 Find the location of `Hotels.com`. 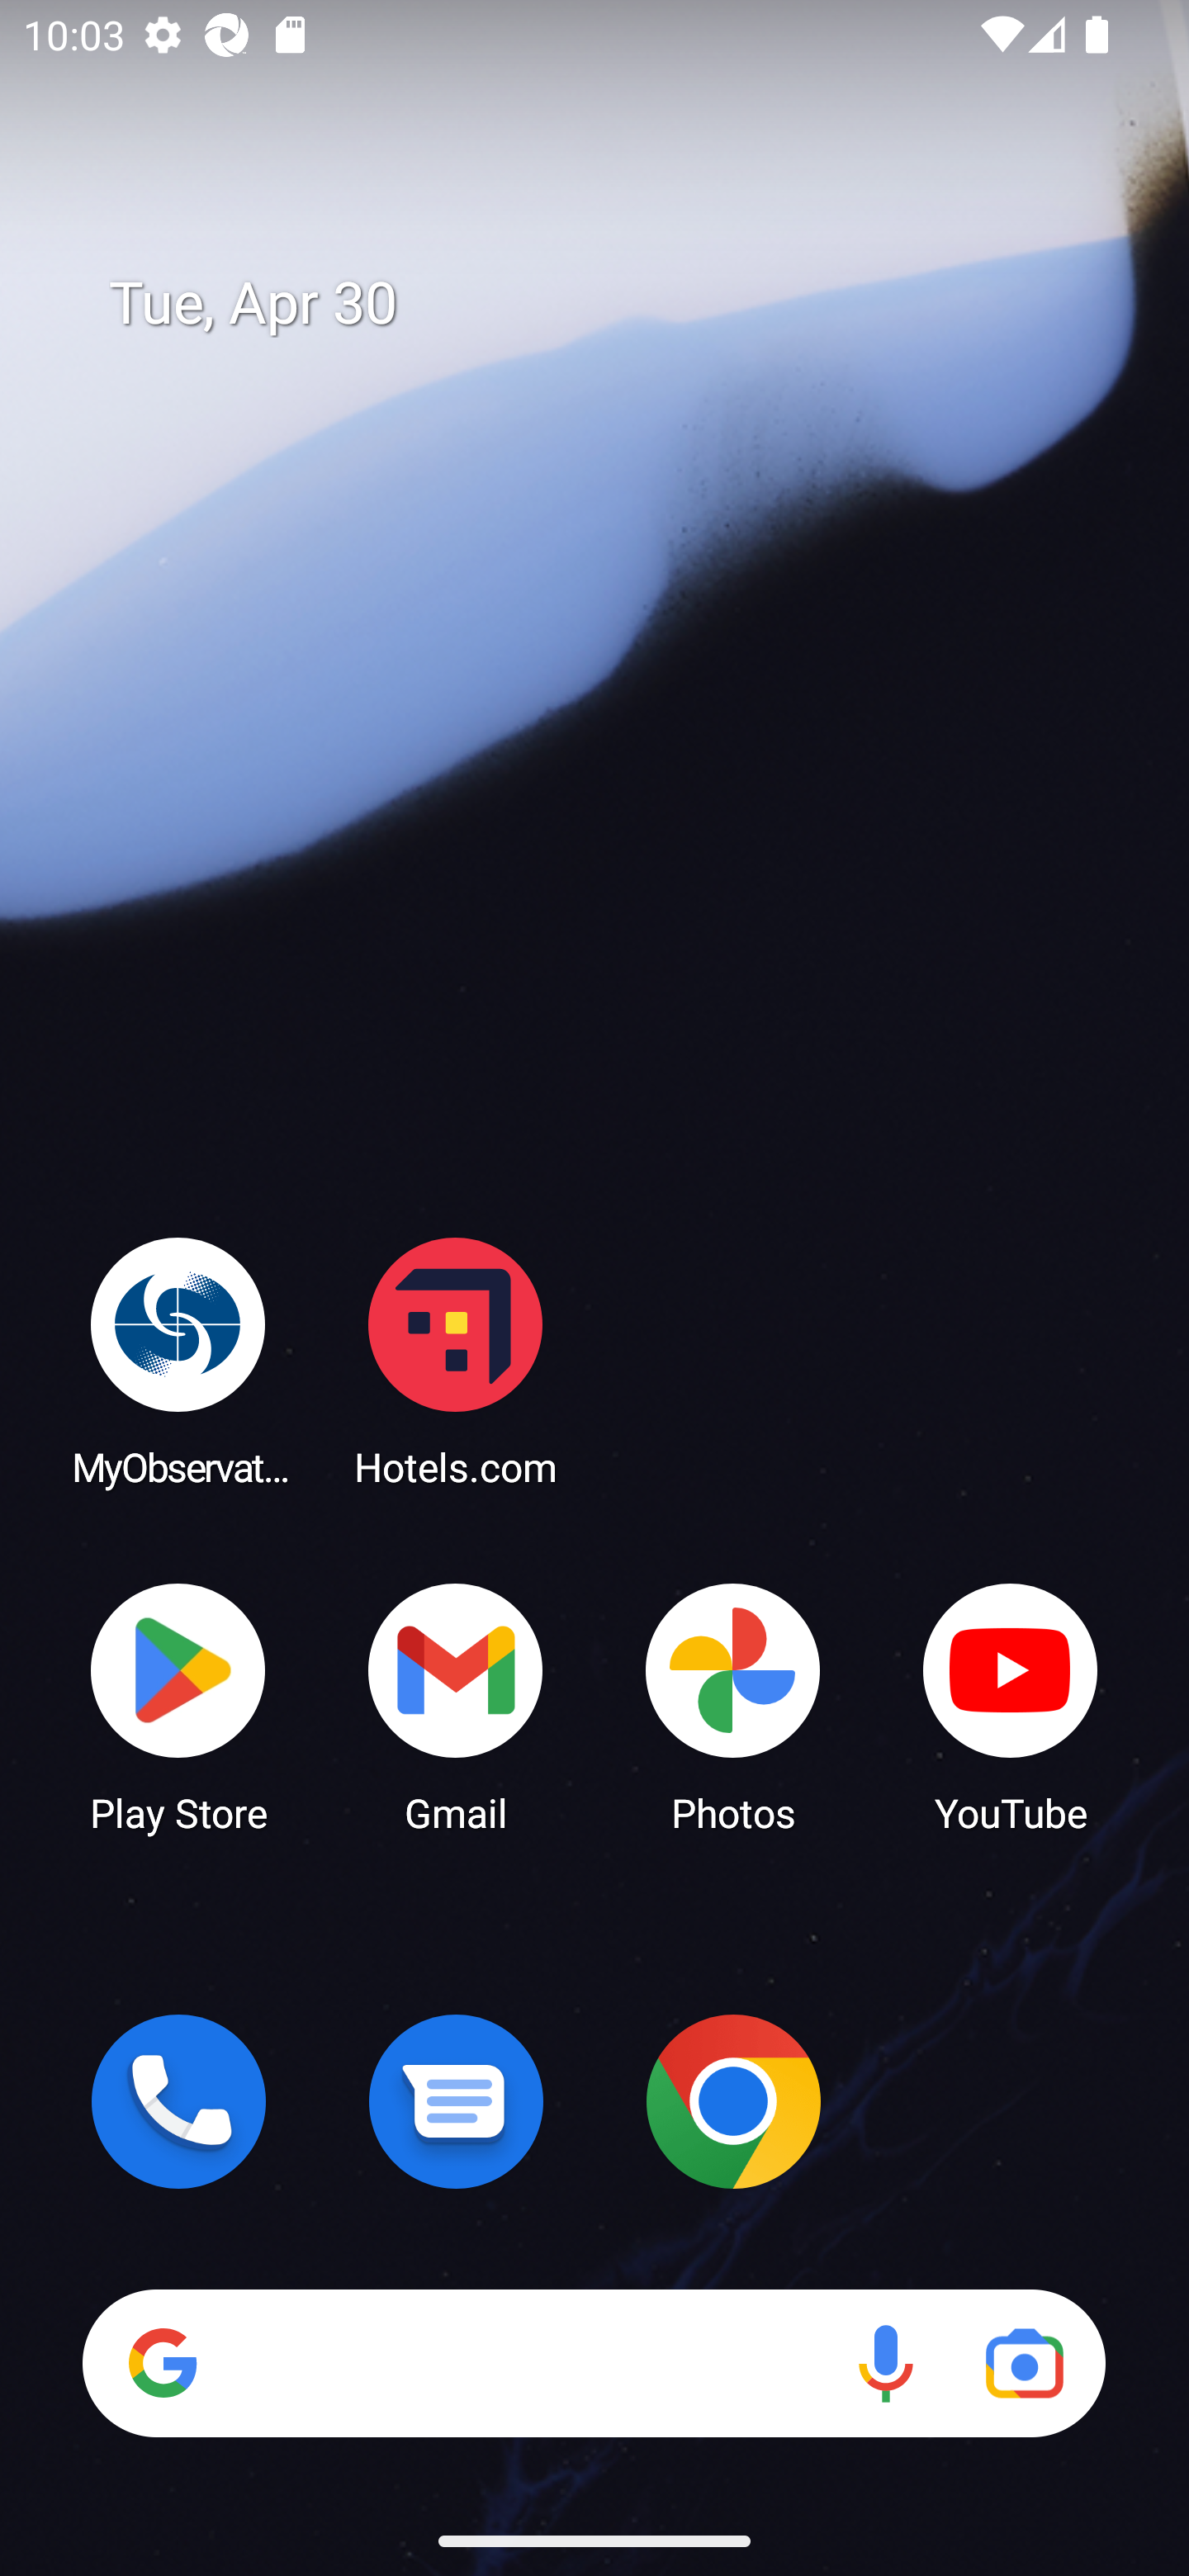

Hotels.com is located at coordinates (456, 1361).